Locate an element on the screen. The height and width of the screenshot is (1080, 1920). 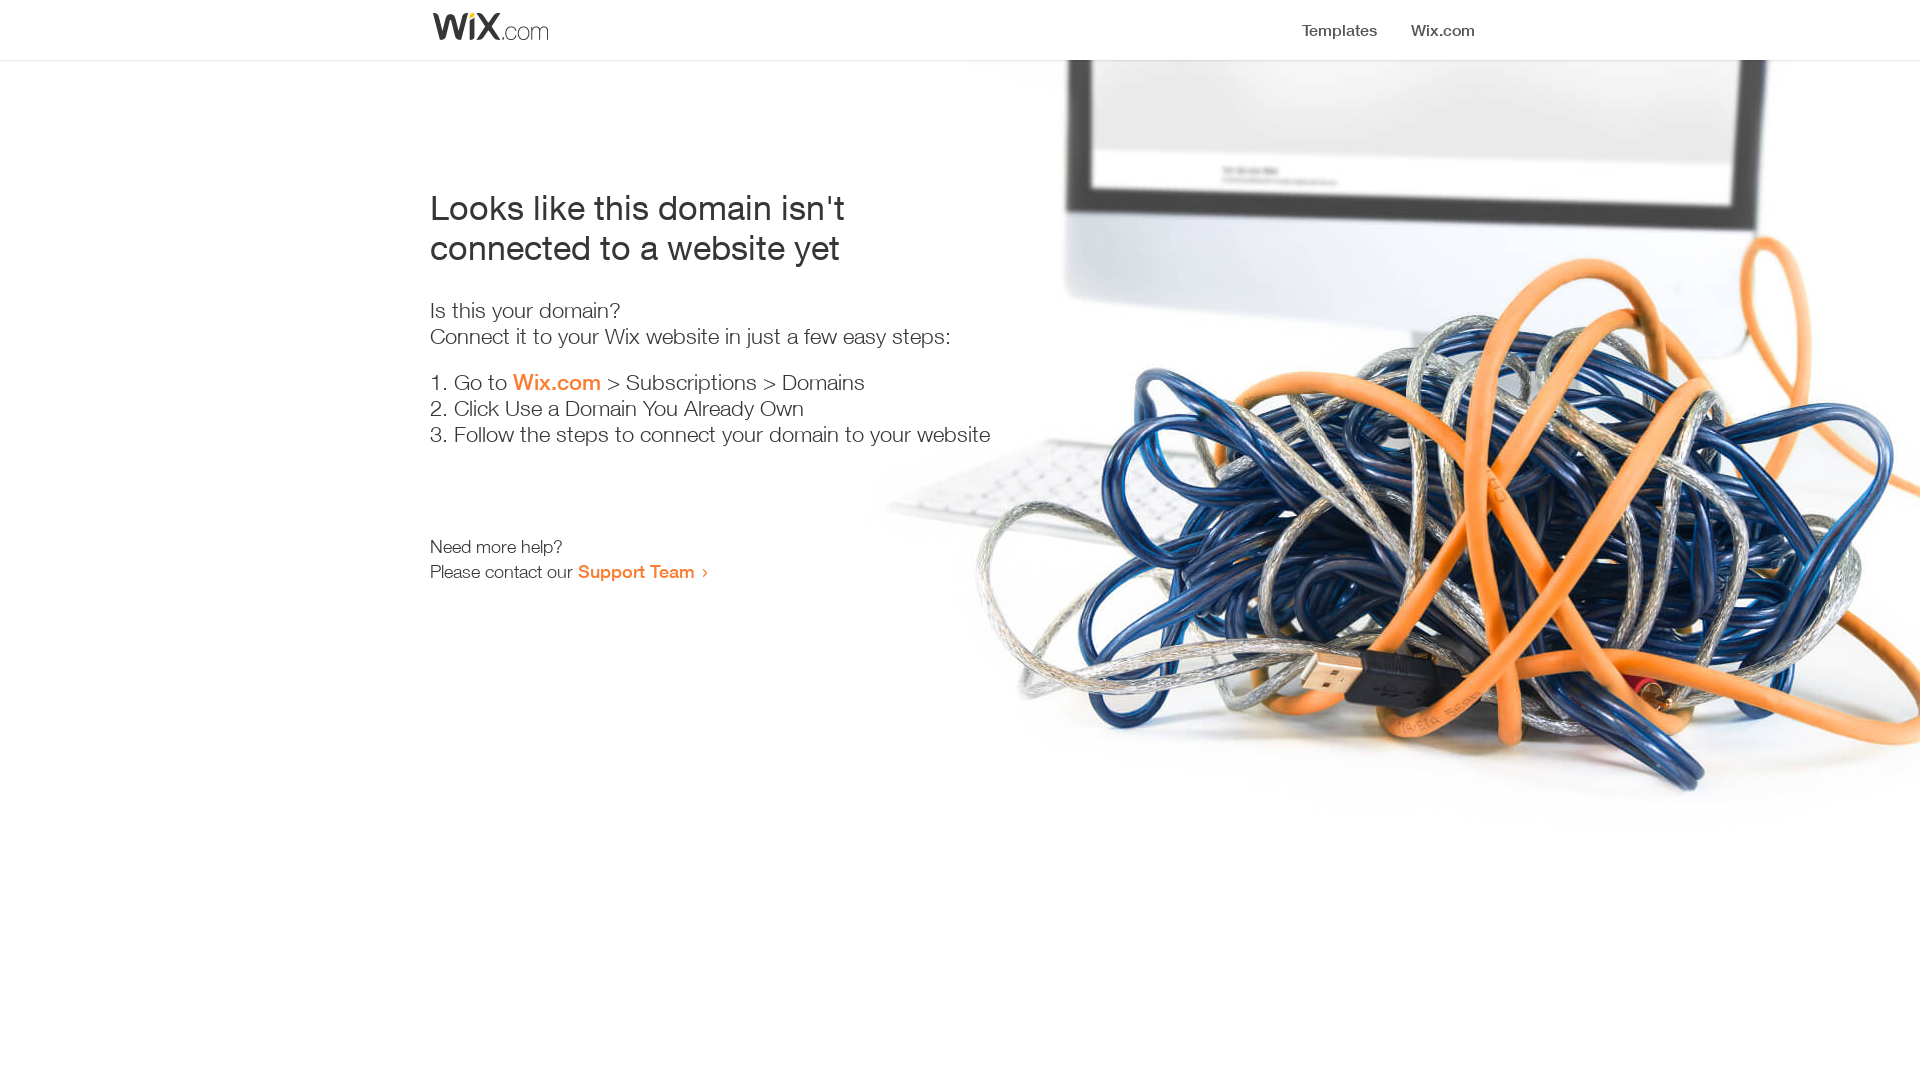
Support Team is located at coordinates (636, 571).